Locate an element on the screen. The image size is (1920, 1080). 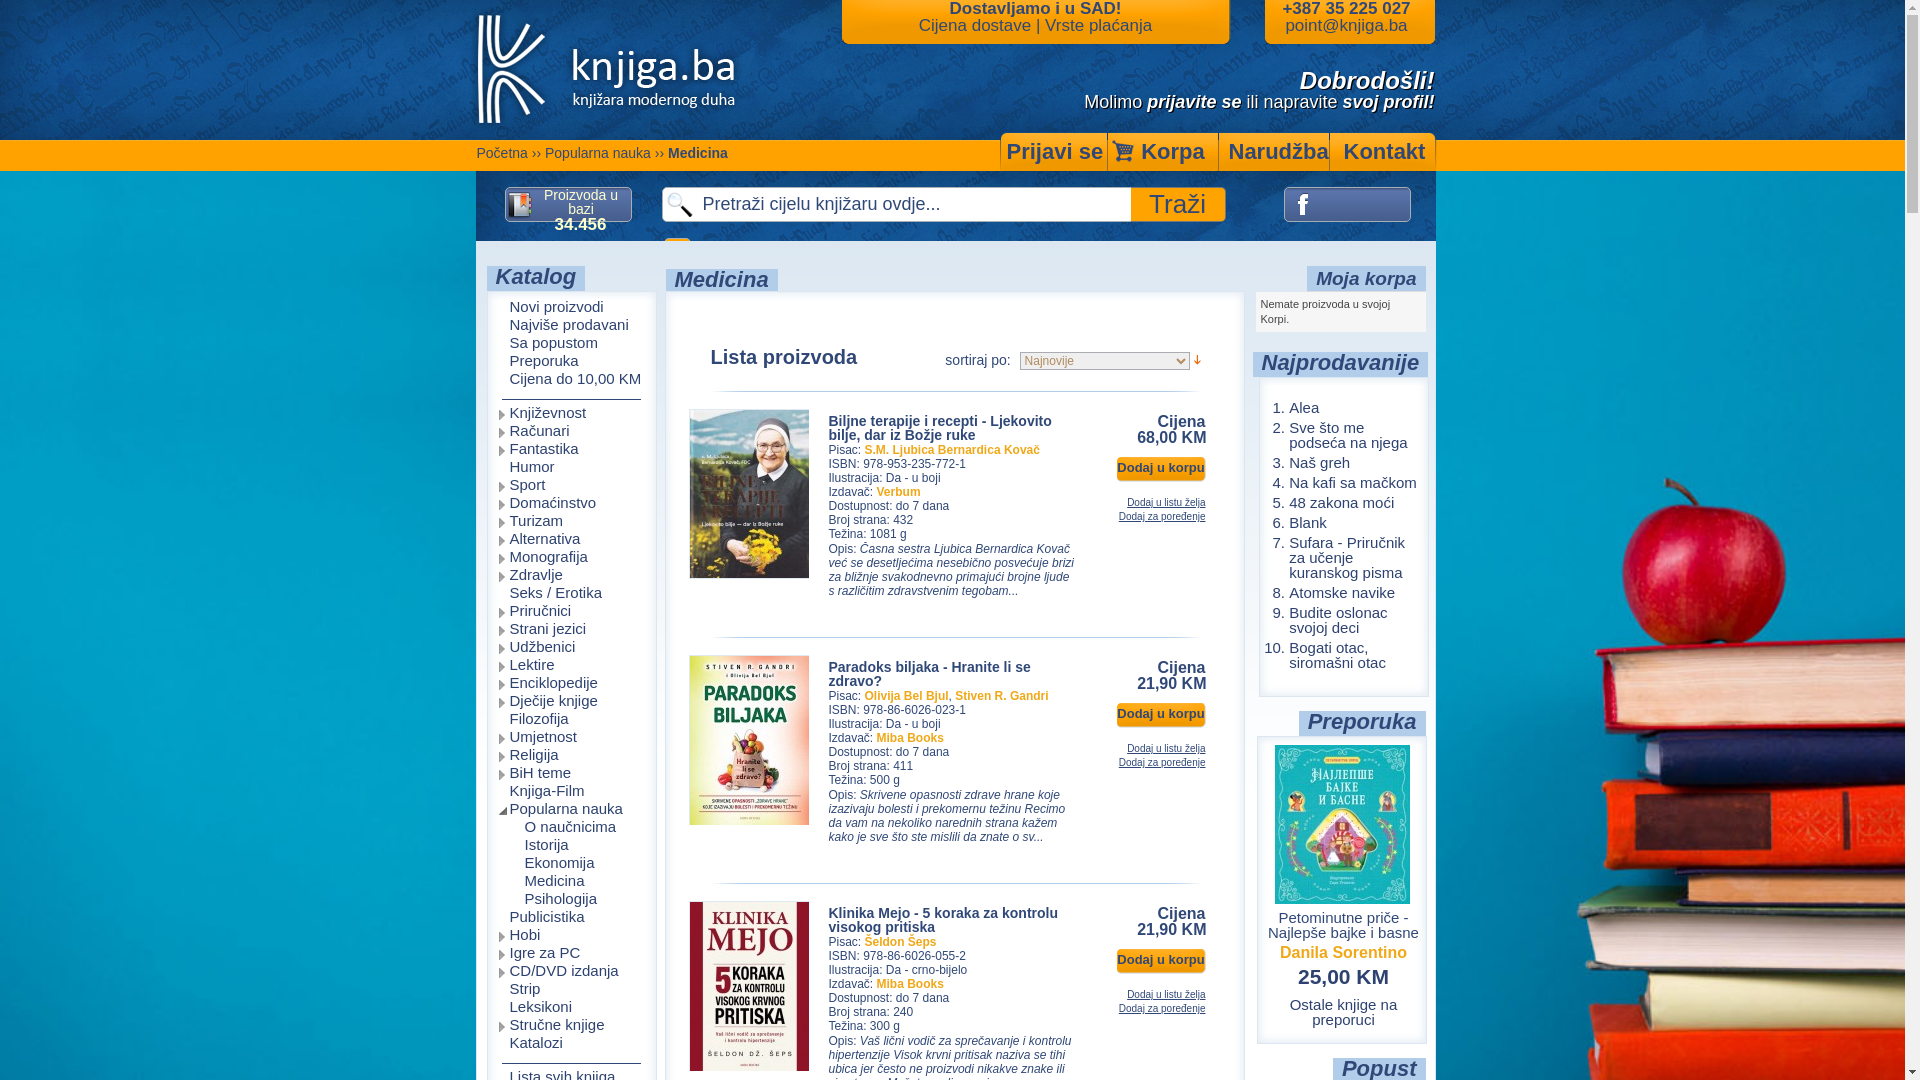
point@knjiga.ba is located at coordinates (1346, 26).